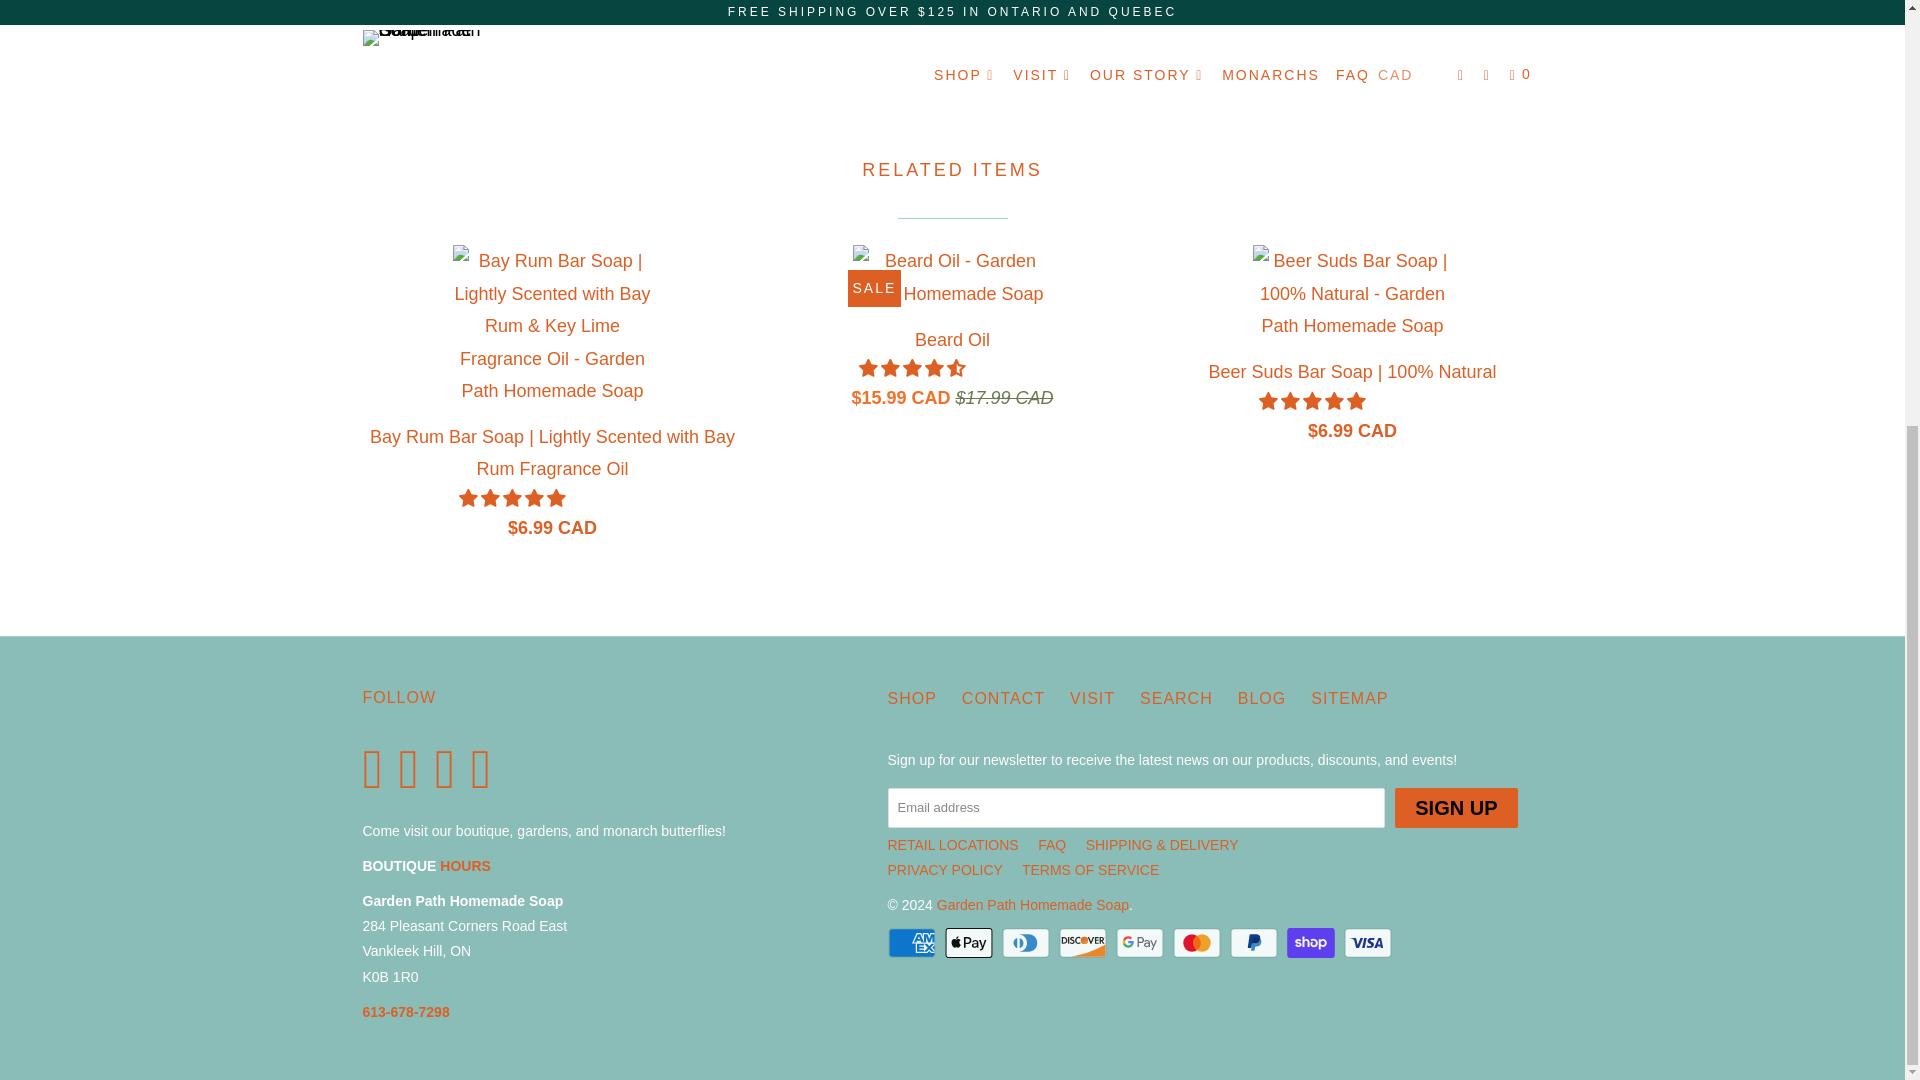 The height and width of the screenshot is (1080, 1920). What do you see at coordinates (1085, 942) in the screenshot?
I see `Discover` at bounding box center [1085, 942].